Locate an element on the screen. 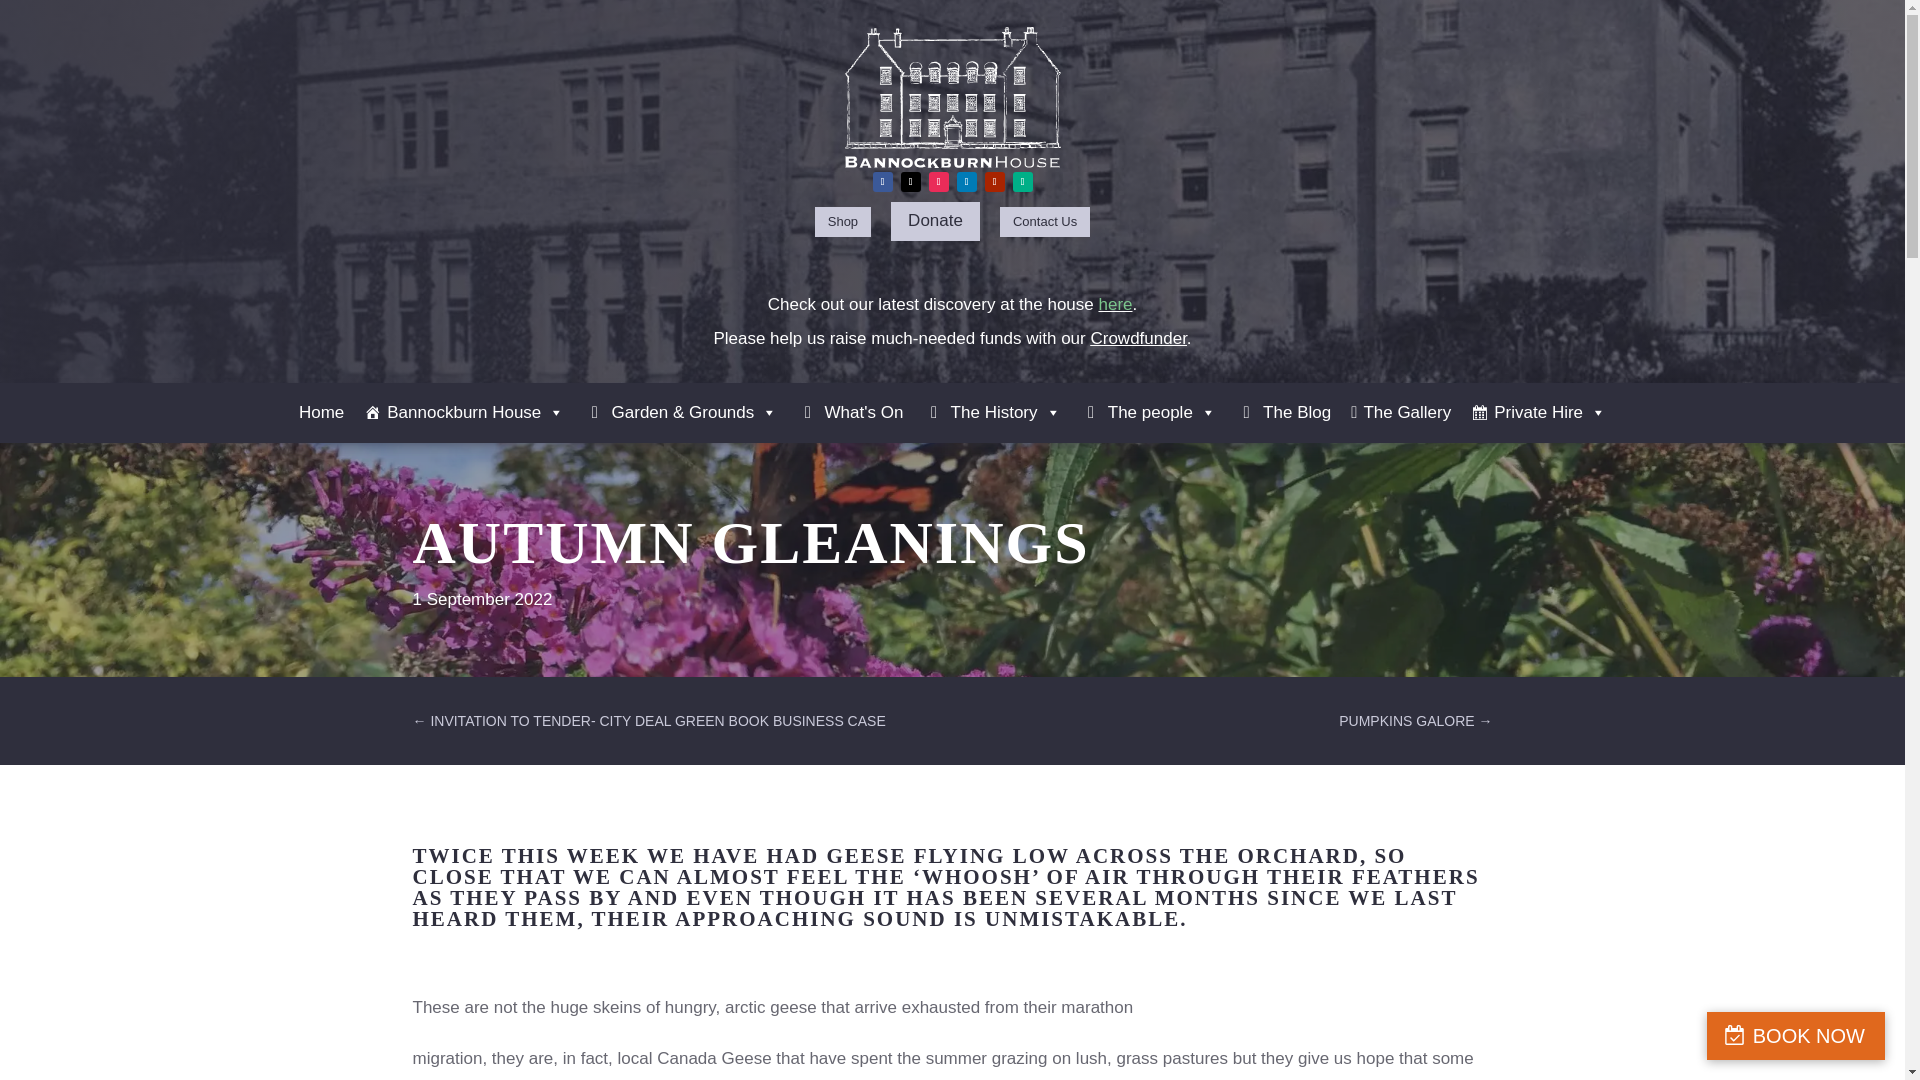 The image size is (1920, 1080). Contact Us is located at coordinates (1045, 222).